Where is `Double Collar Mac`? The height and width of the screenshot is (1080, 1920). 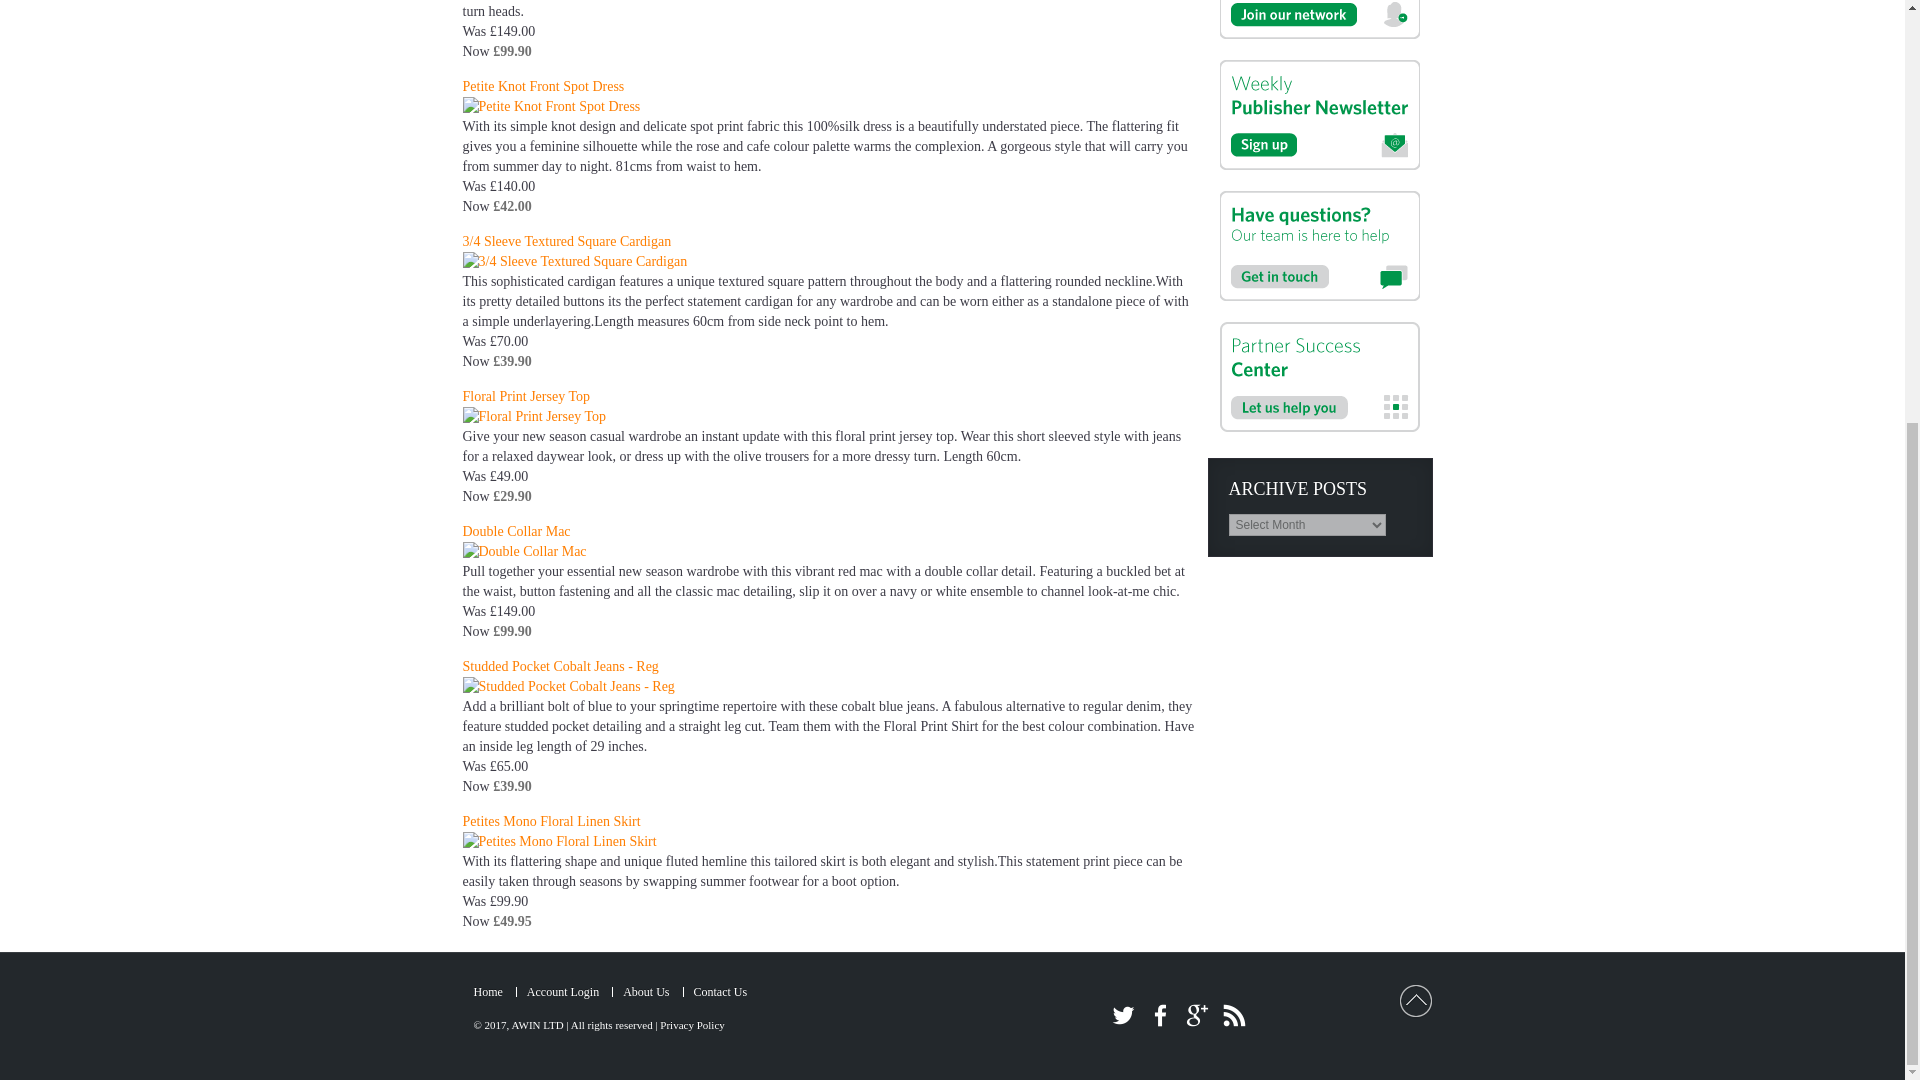
Double Collar Mac is located at coordinates (516, 530).